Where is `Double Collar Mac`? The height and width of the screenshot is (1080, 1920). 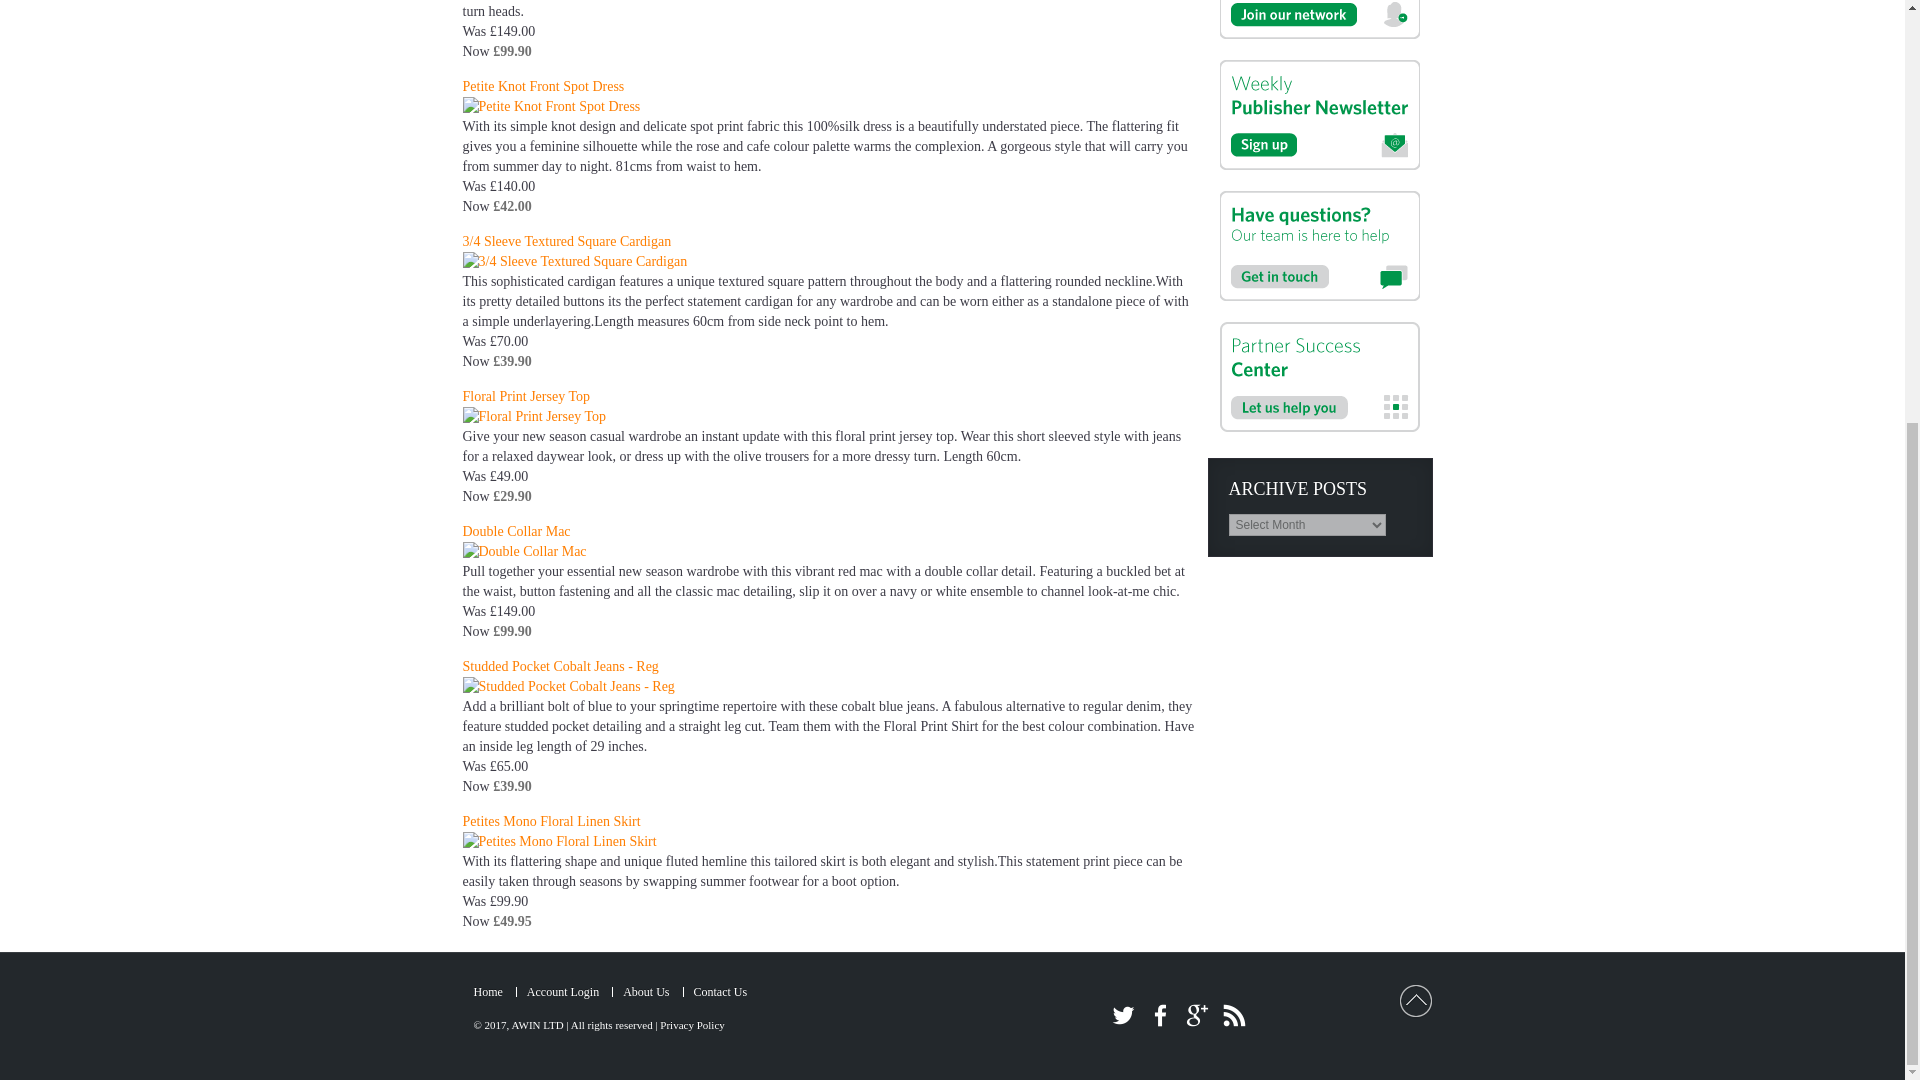
Double Collar Mac is located at coordinates (516, 530).